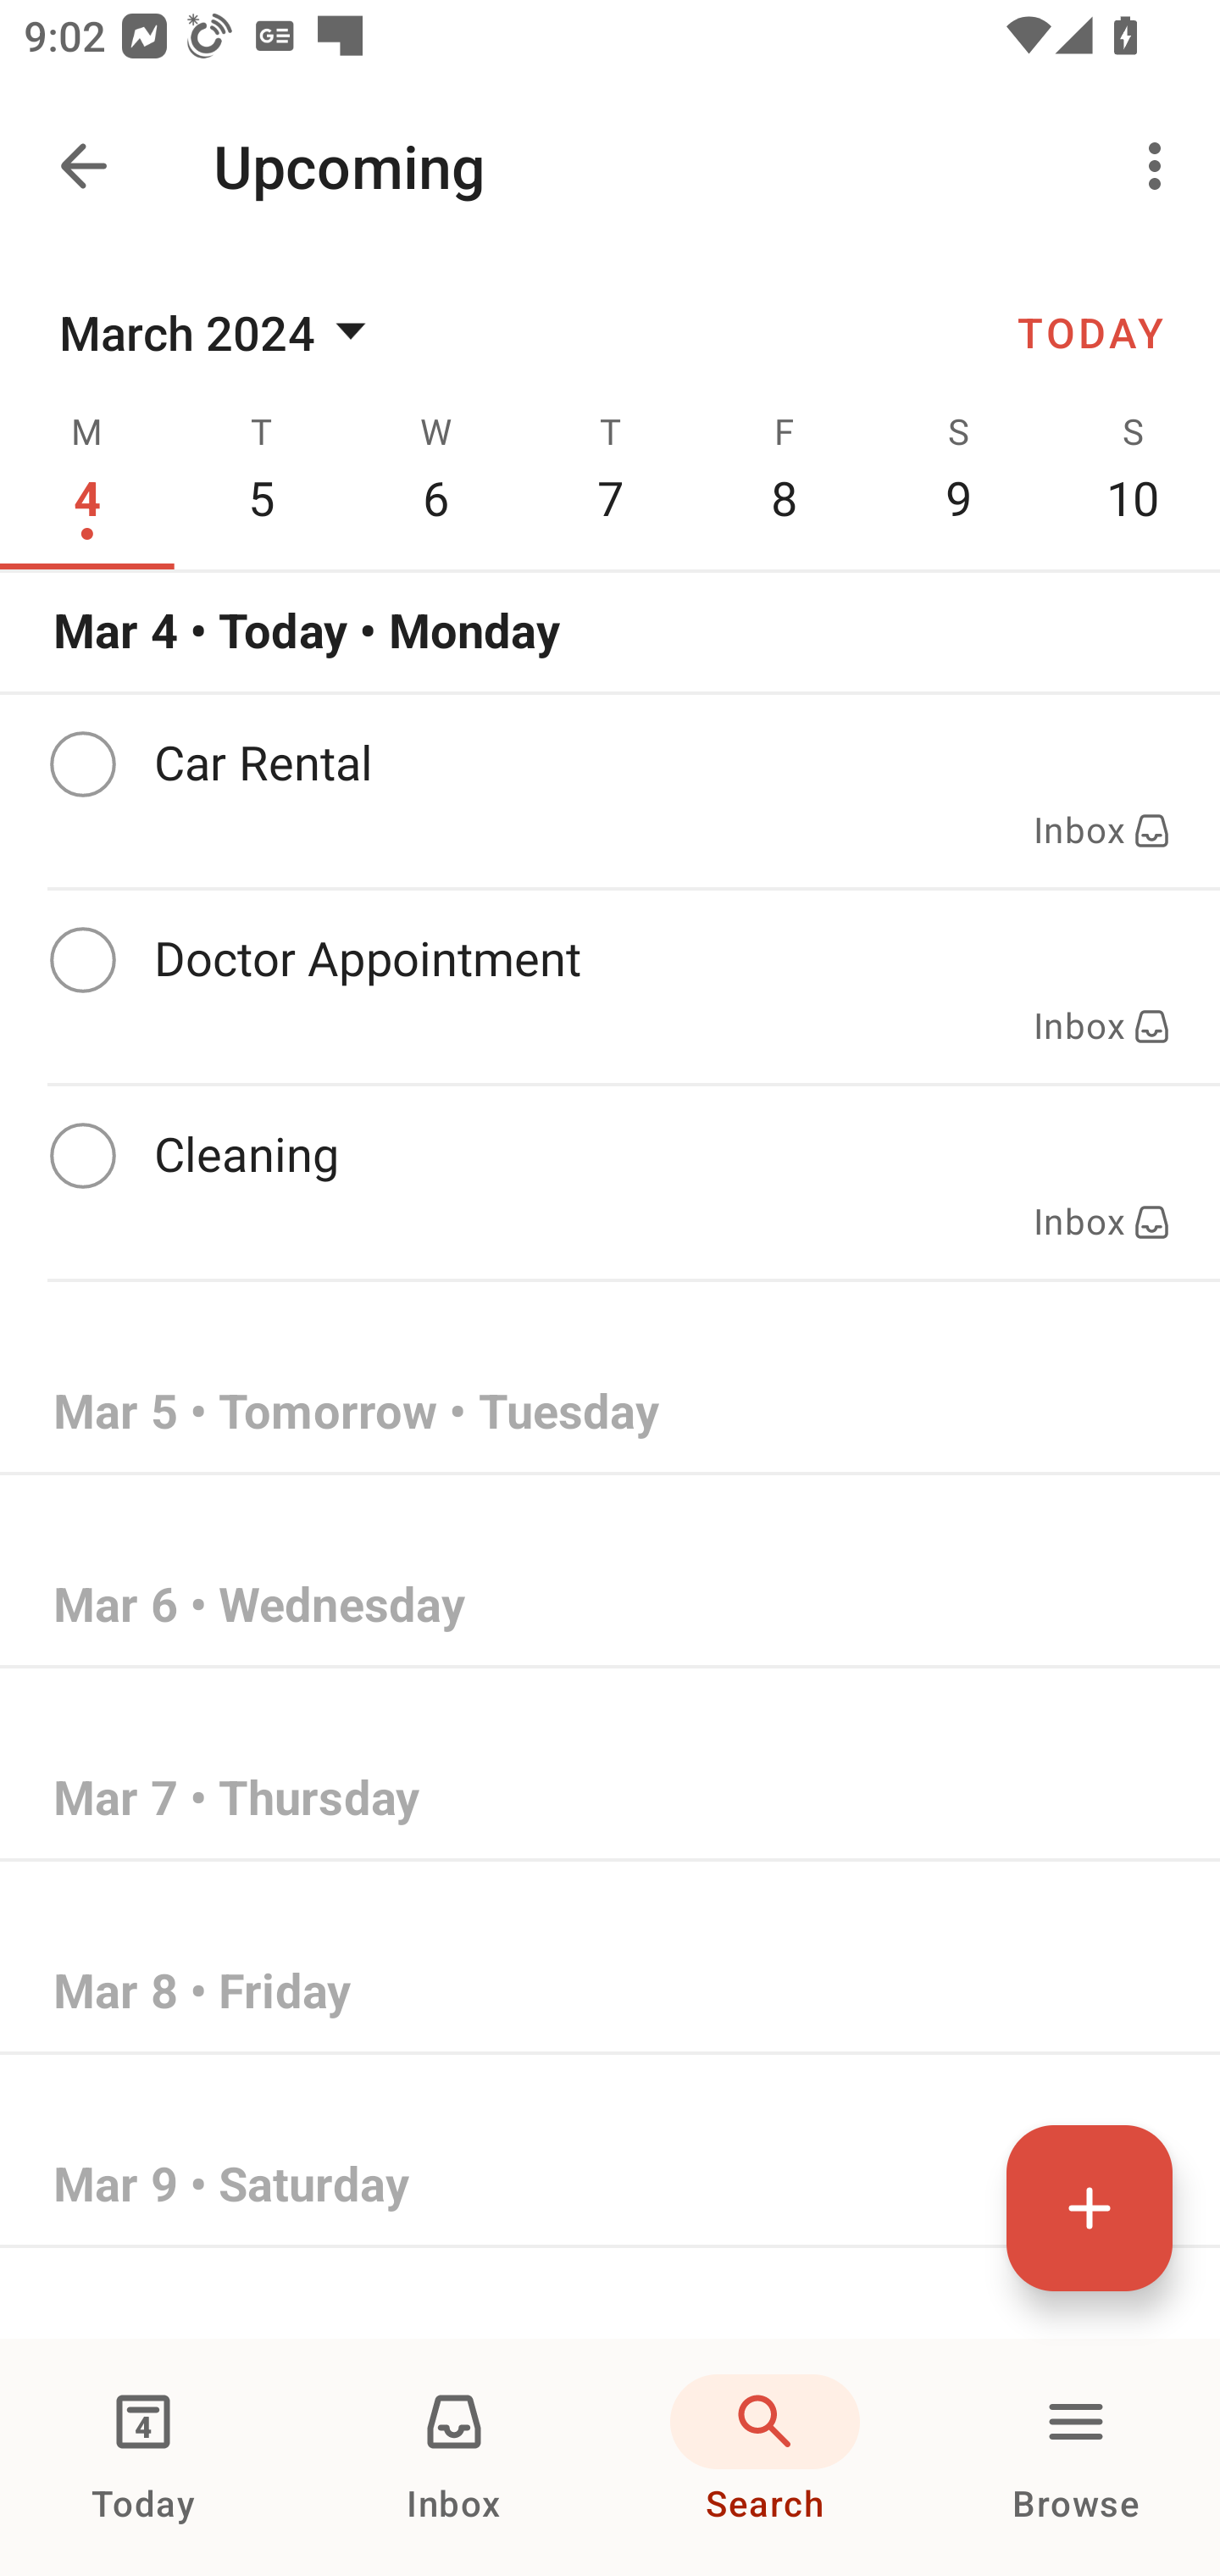 The height and width of the screenshot is (2576, 1220). Describe the element at coordinates (610, 166) in the screenshot. I see `Navigate up Upcoming More options` at that location.